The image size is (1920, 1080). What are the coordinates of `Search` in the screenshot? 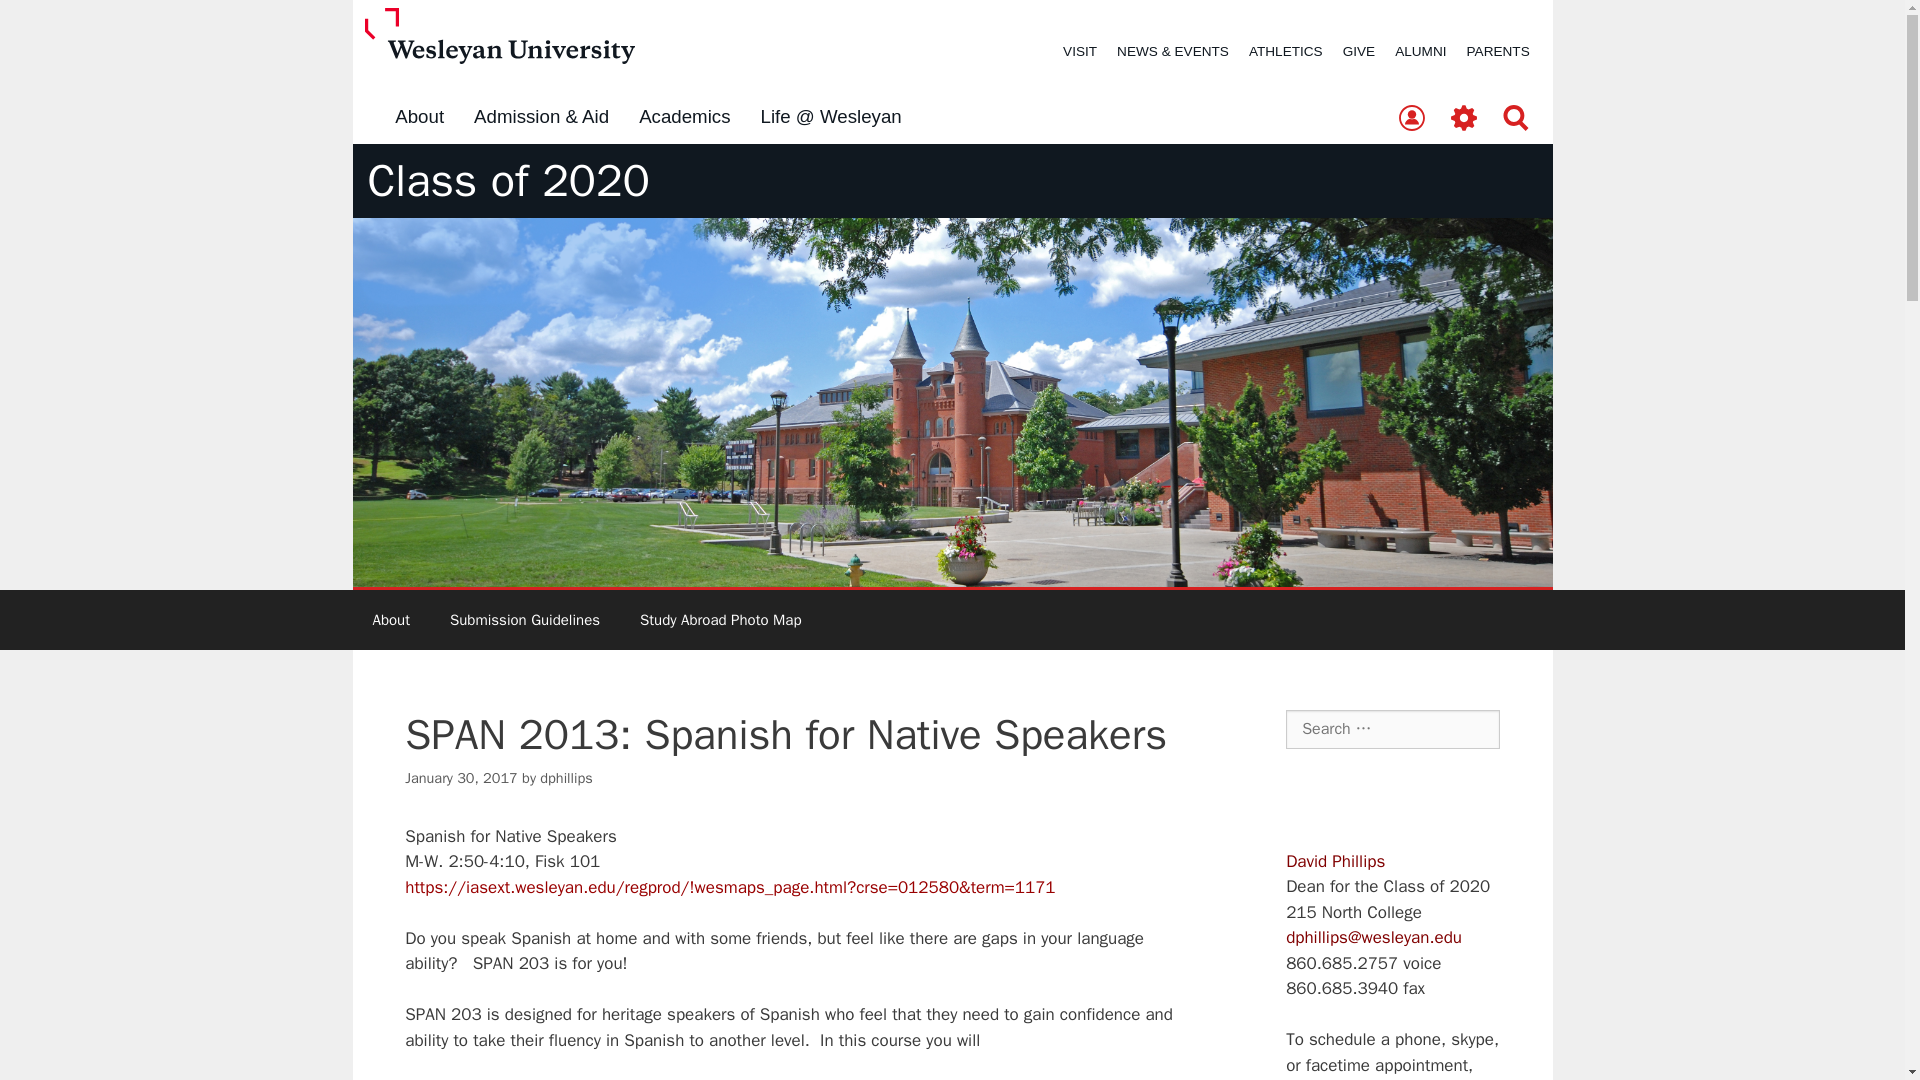 It's located at (1516, 119).